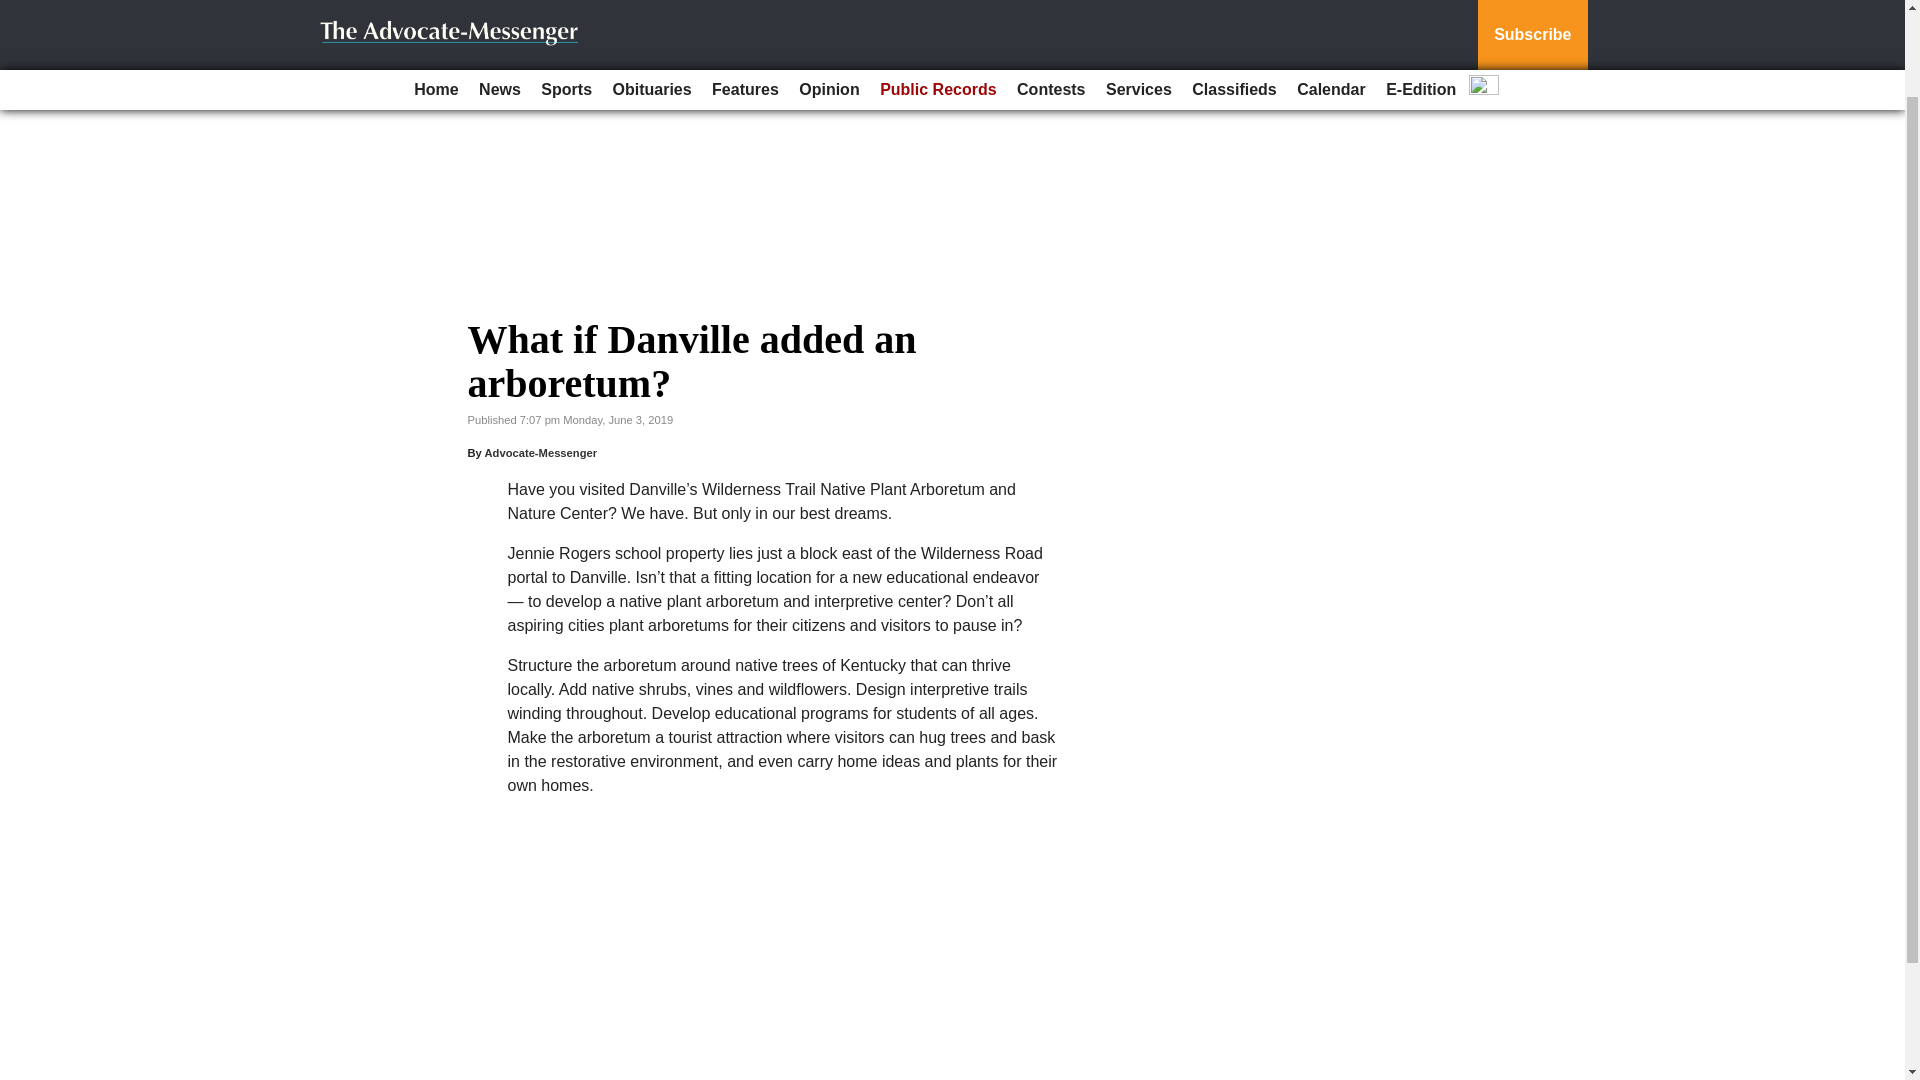 The height and width of the screenshot is (1080, 1920). I want to click on Contests, so click(1050, 3).